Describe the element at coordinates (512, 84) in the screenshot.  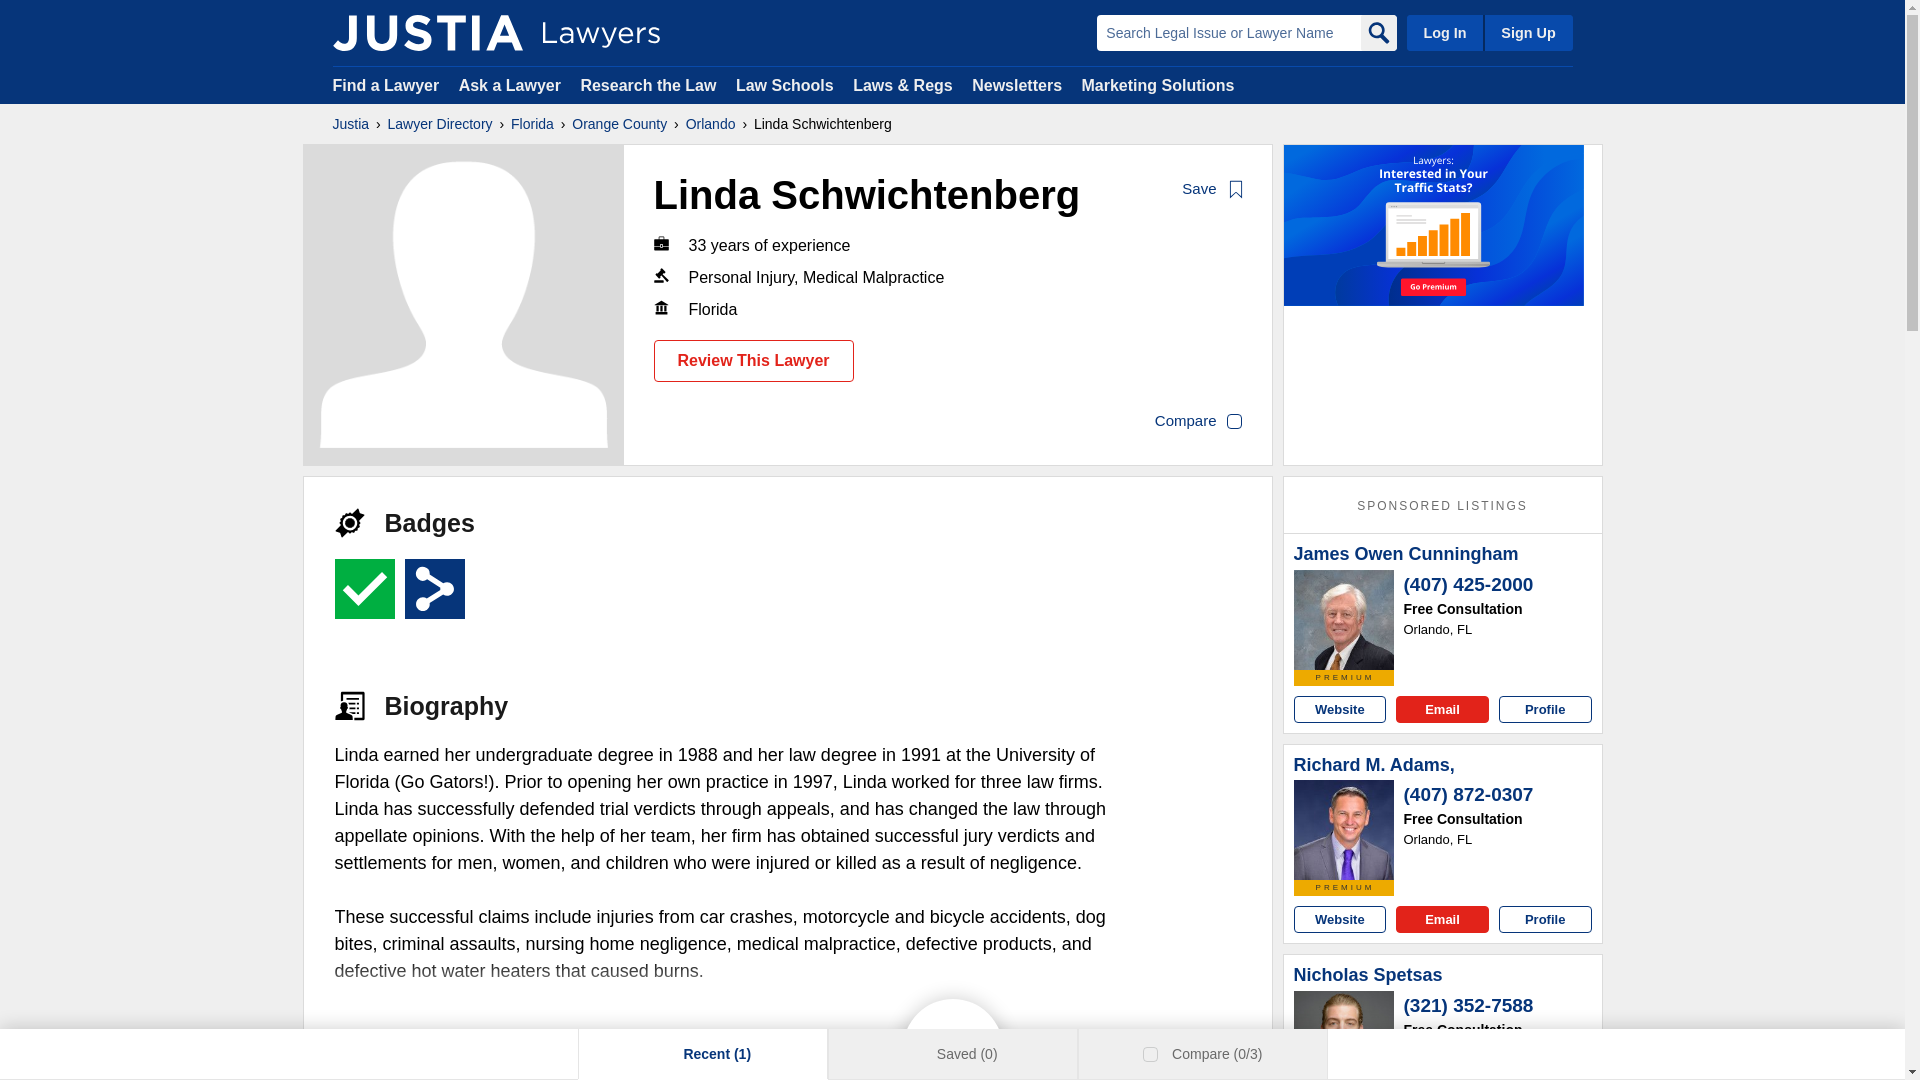
I see `Ask a Lawyer` at that location.